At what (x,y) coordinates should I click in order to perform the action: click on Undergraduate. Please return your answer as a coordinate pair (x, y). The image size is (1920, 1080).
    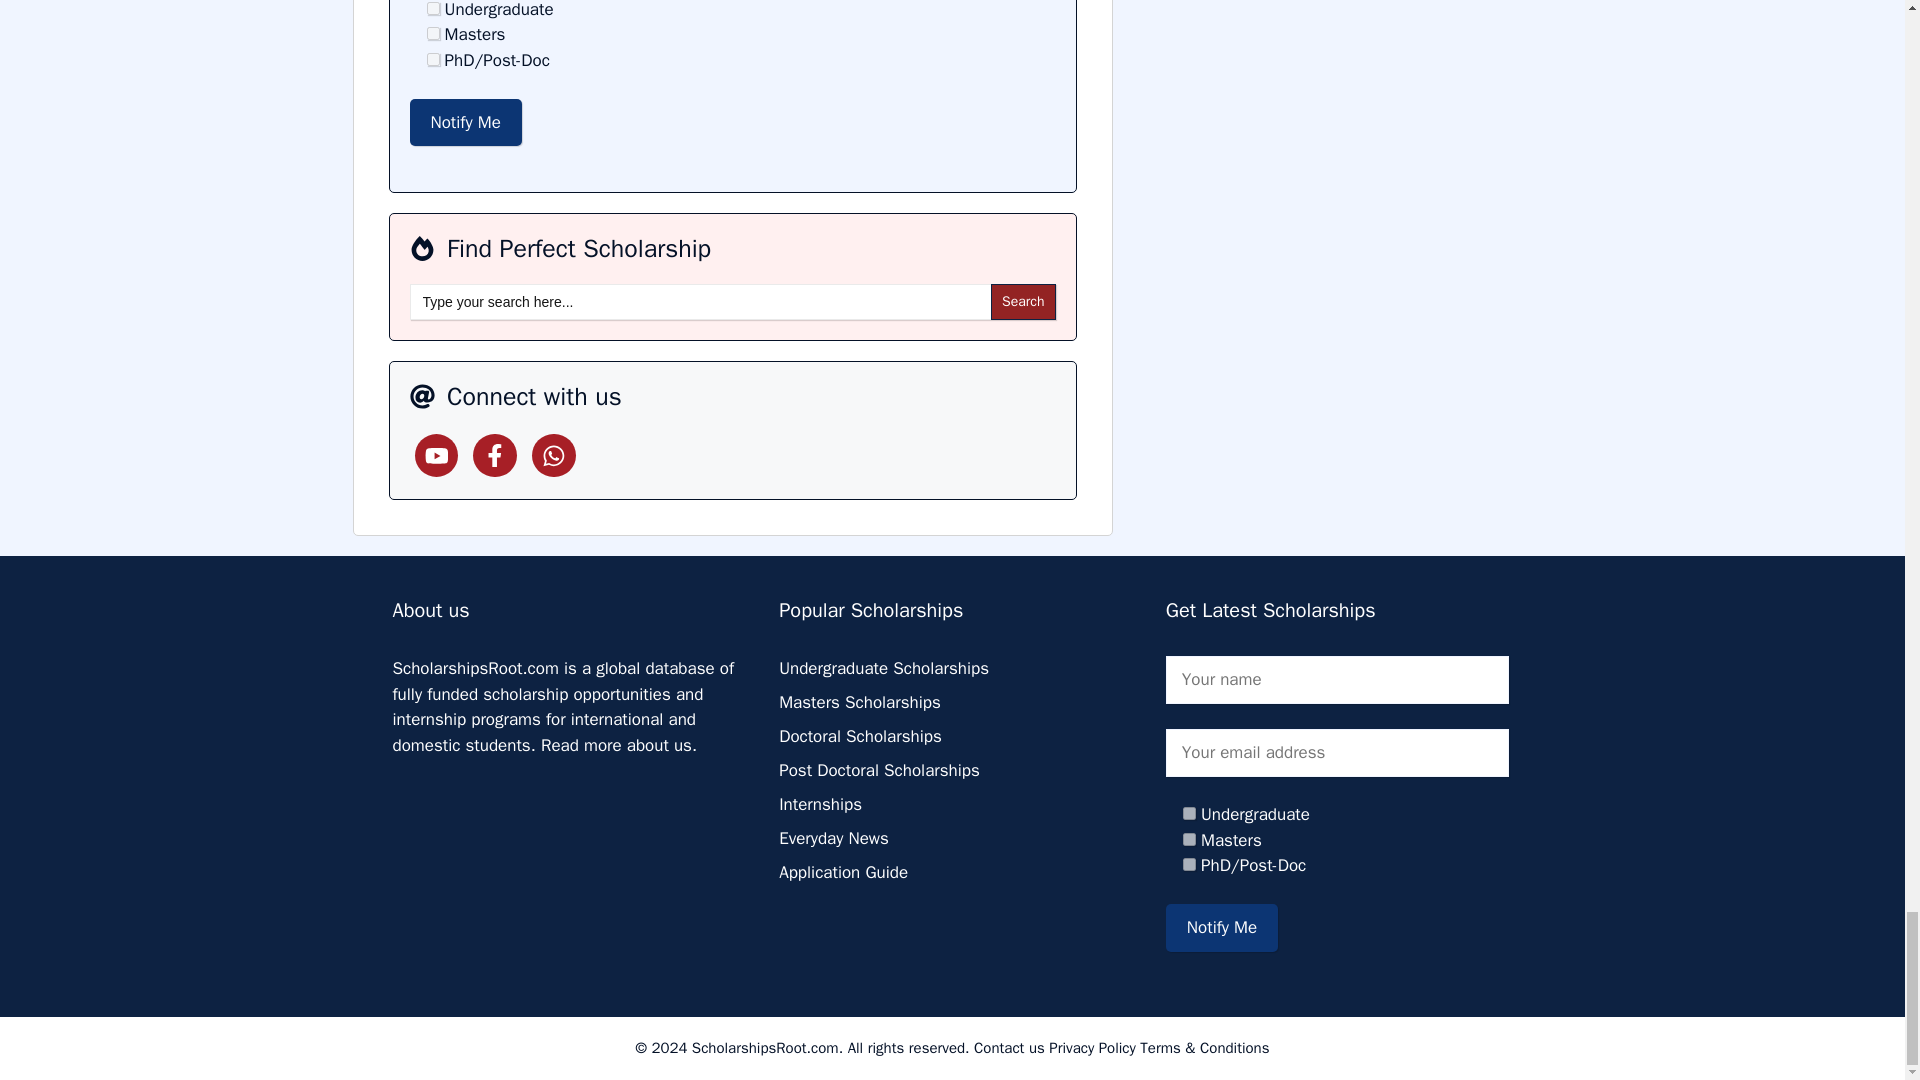
    Looking at the image, I should click on (432, 8).